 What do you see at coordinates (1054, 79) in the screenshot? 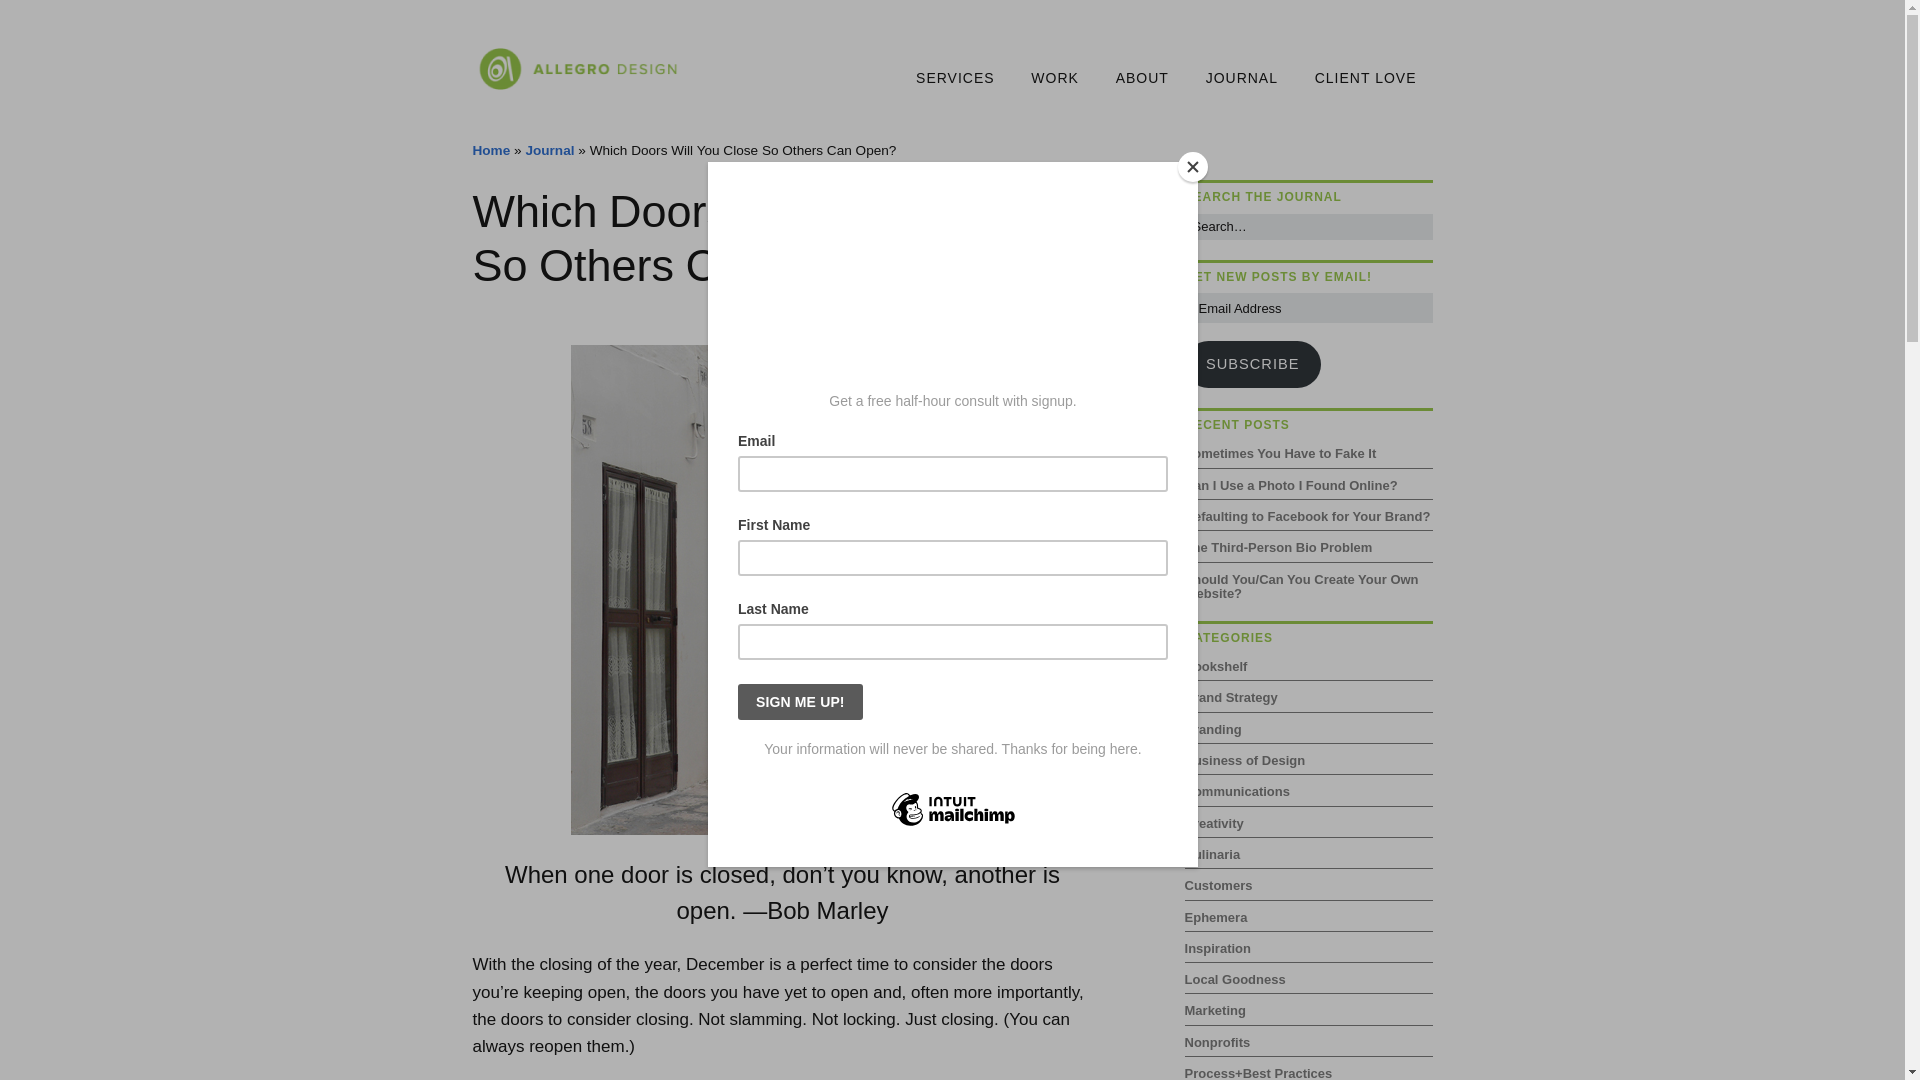
I see `Allegro Design Portfolio` at bounding box center [1054, 79].